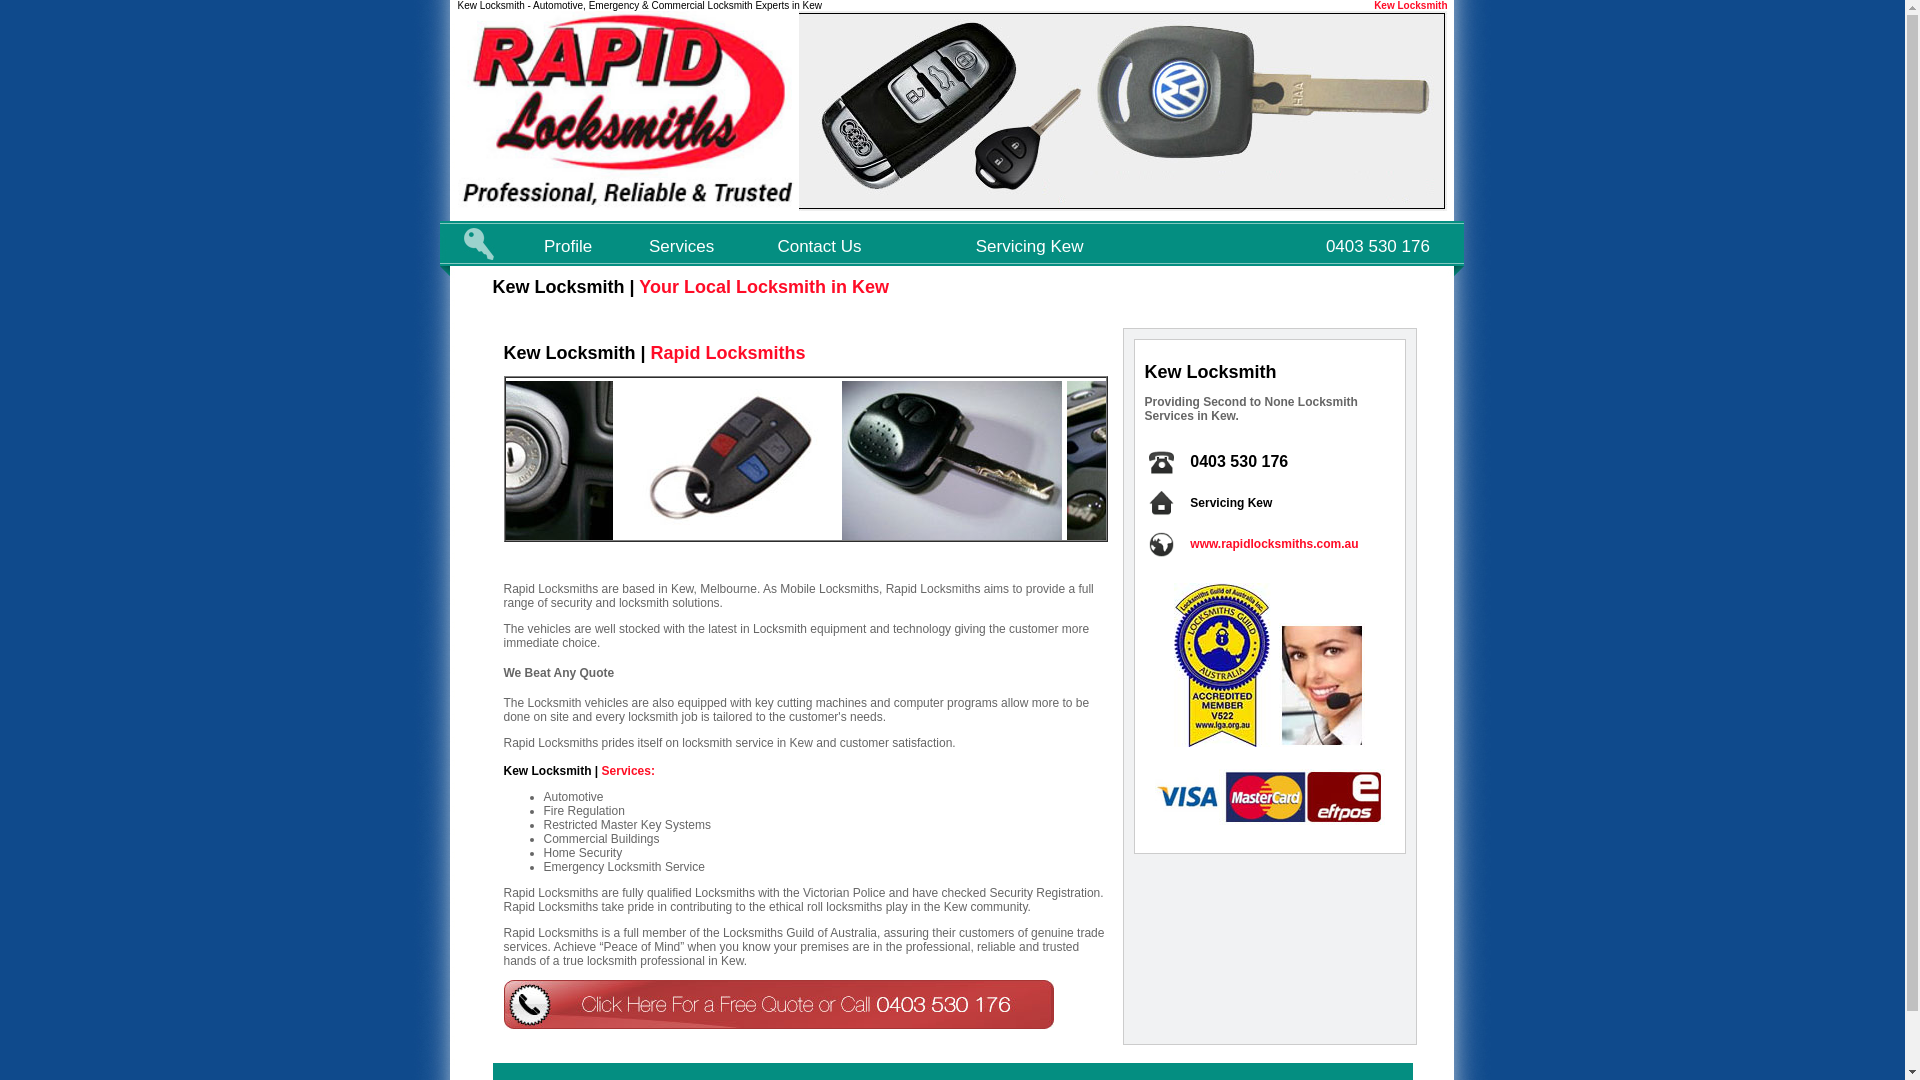 Image resolution: width=1920 pixels, height=1080 pixels. Describe the element at coordinates (1274, 544) in the screenshot. I see `www.rapidlocksmiths.com.au` at that location.